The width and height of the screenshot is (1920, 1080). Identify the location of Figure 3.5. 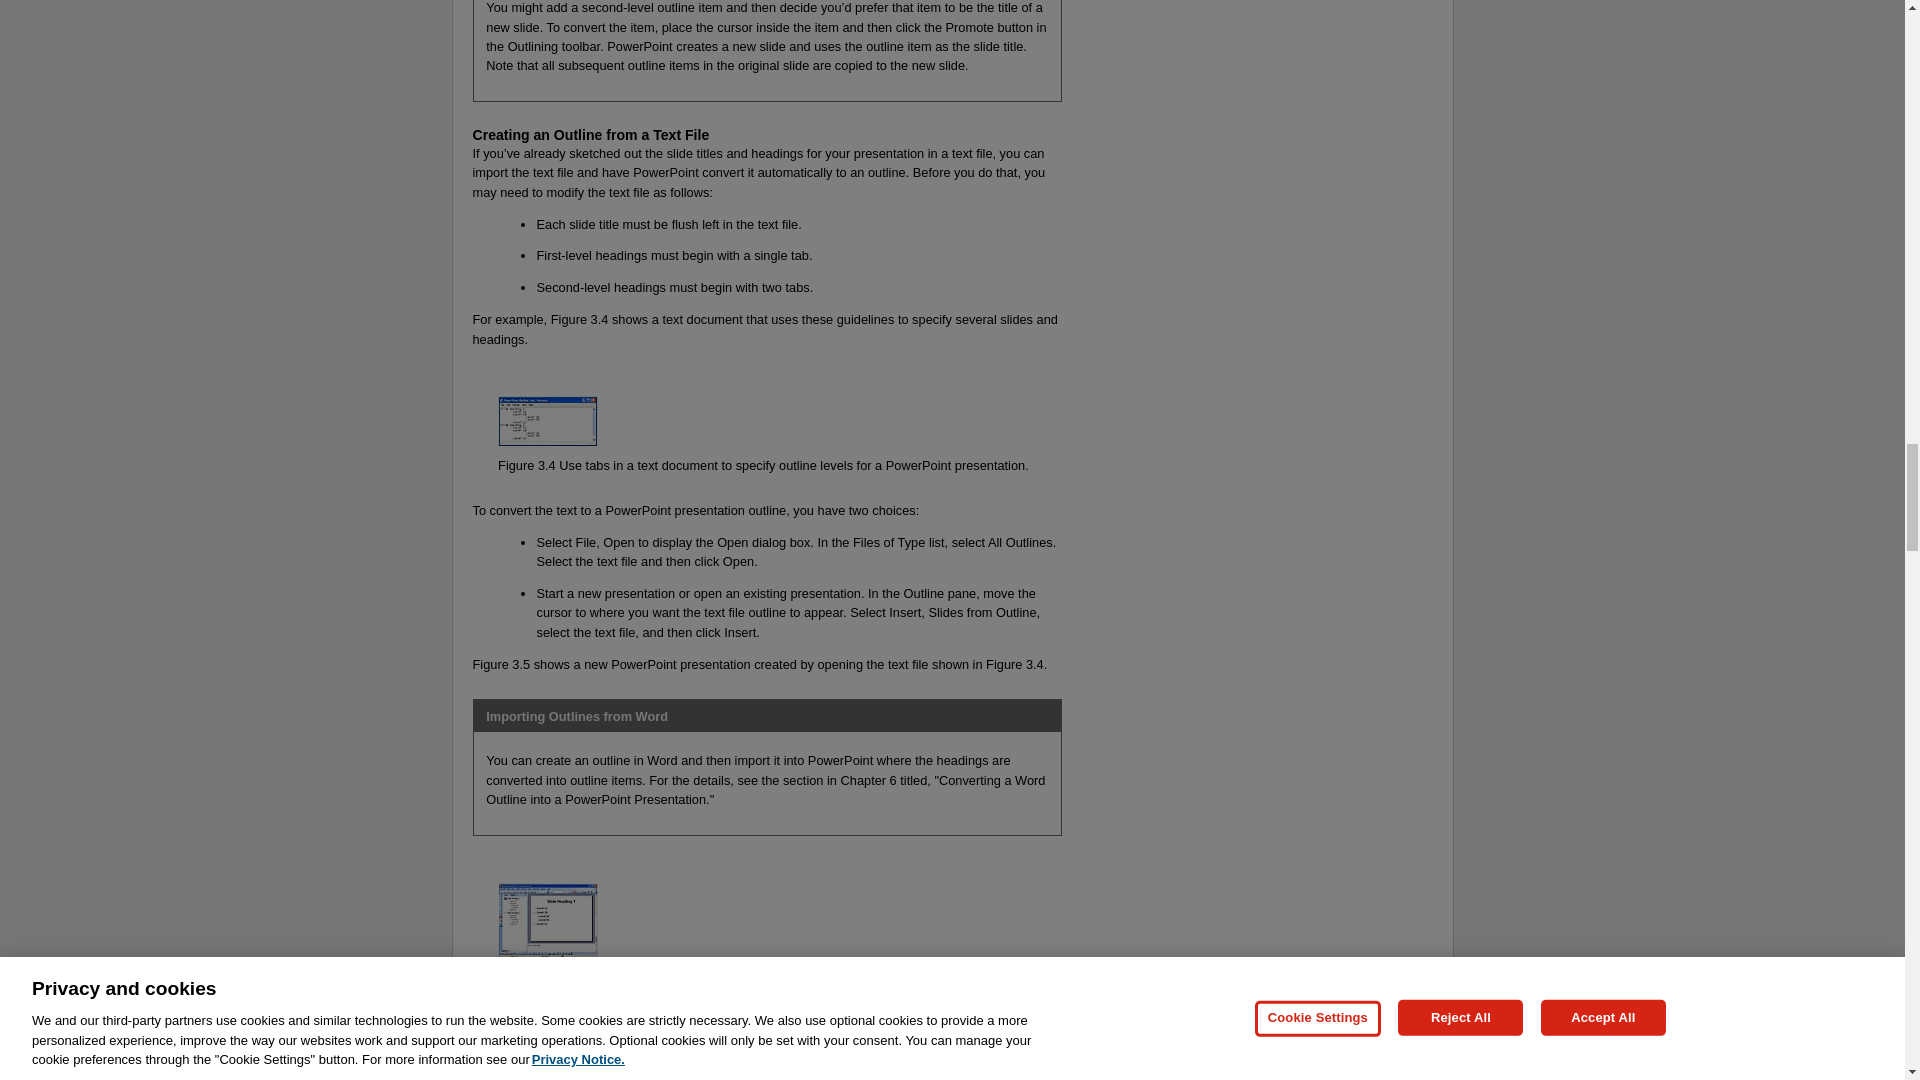
(526, 976).